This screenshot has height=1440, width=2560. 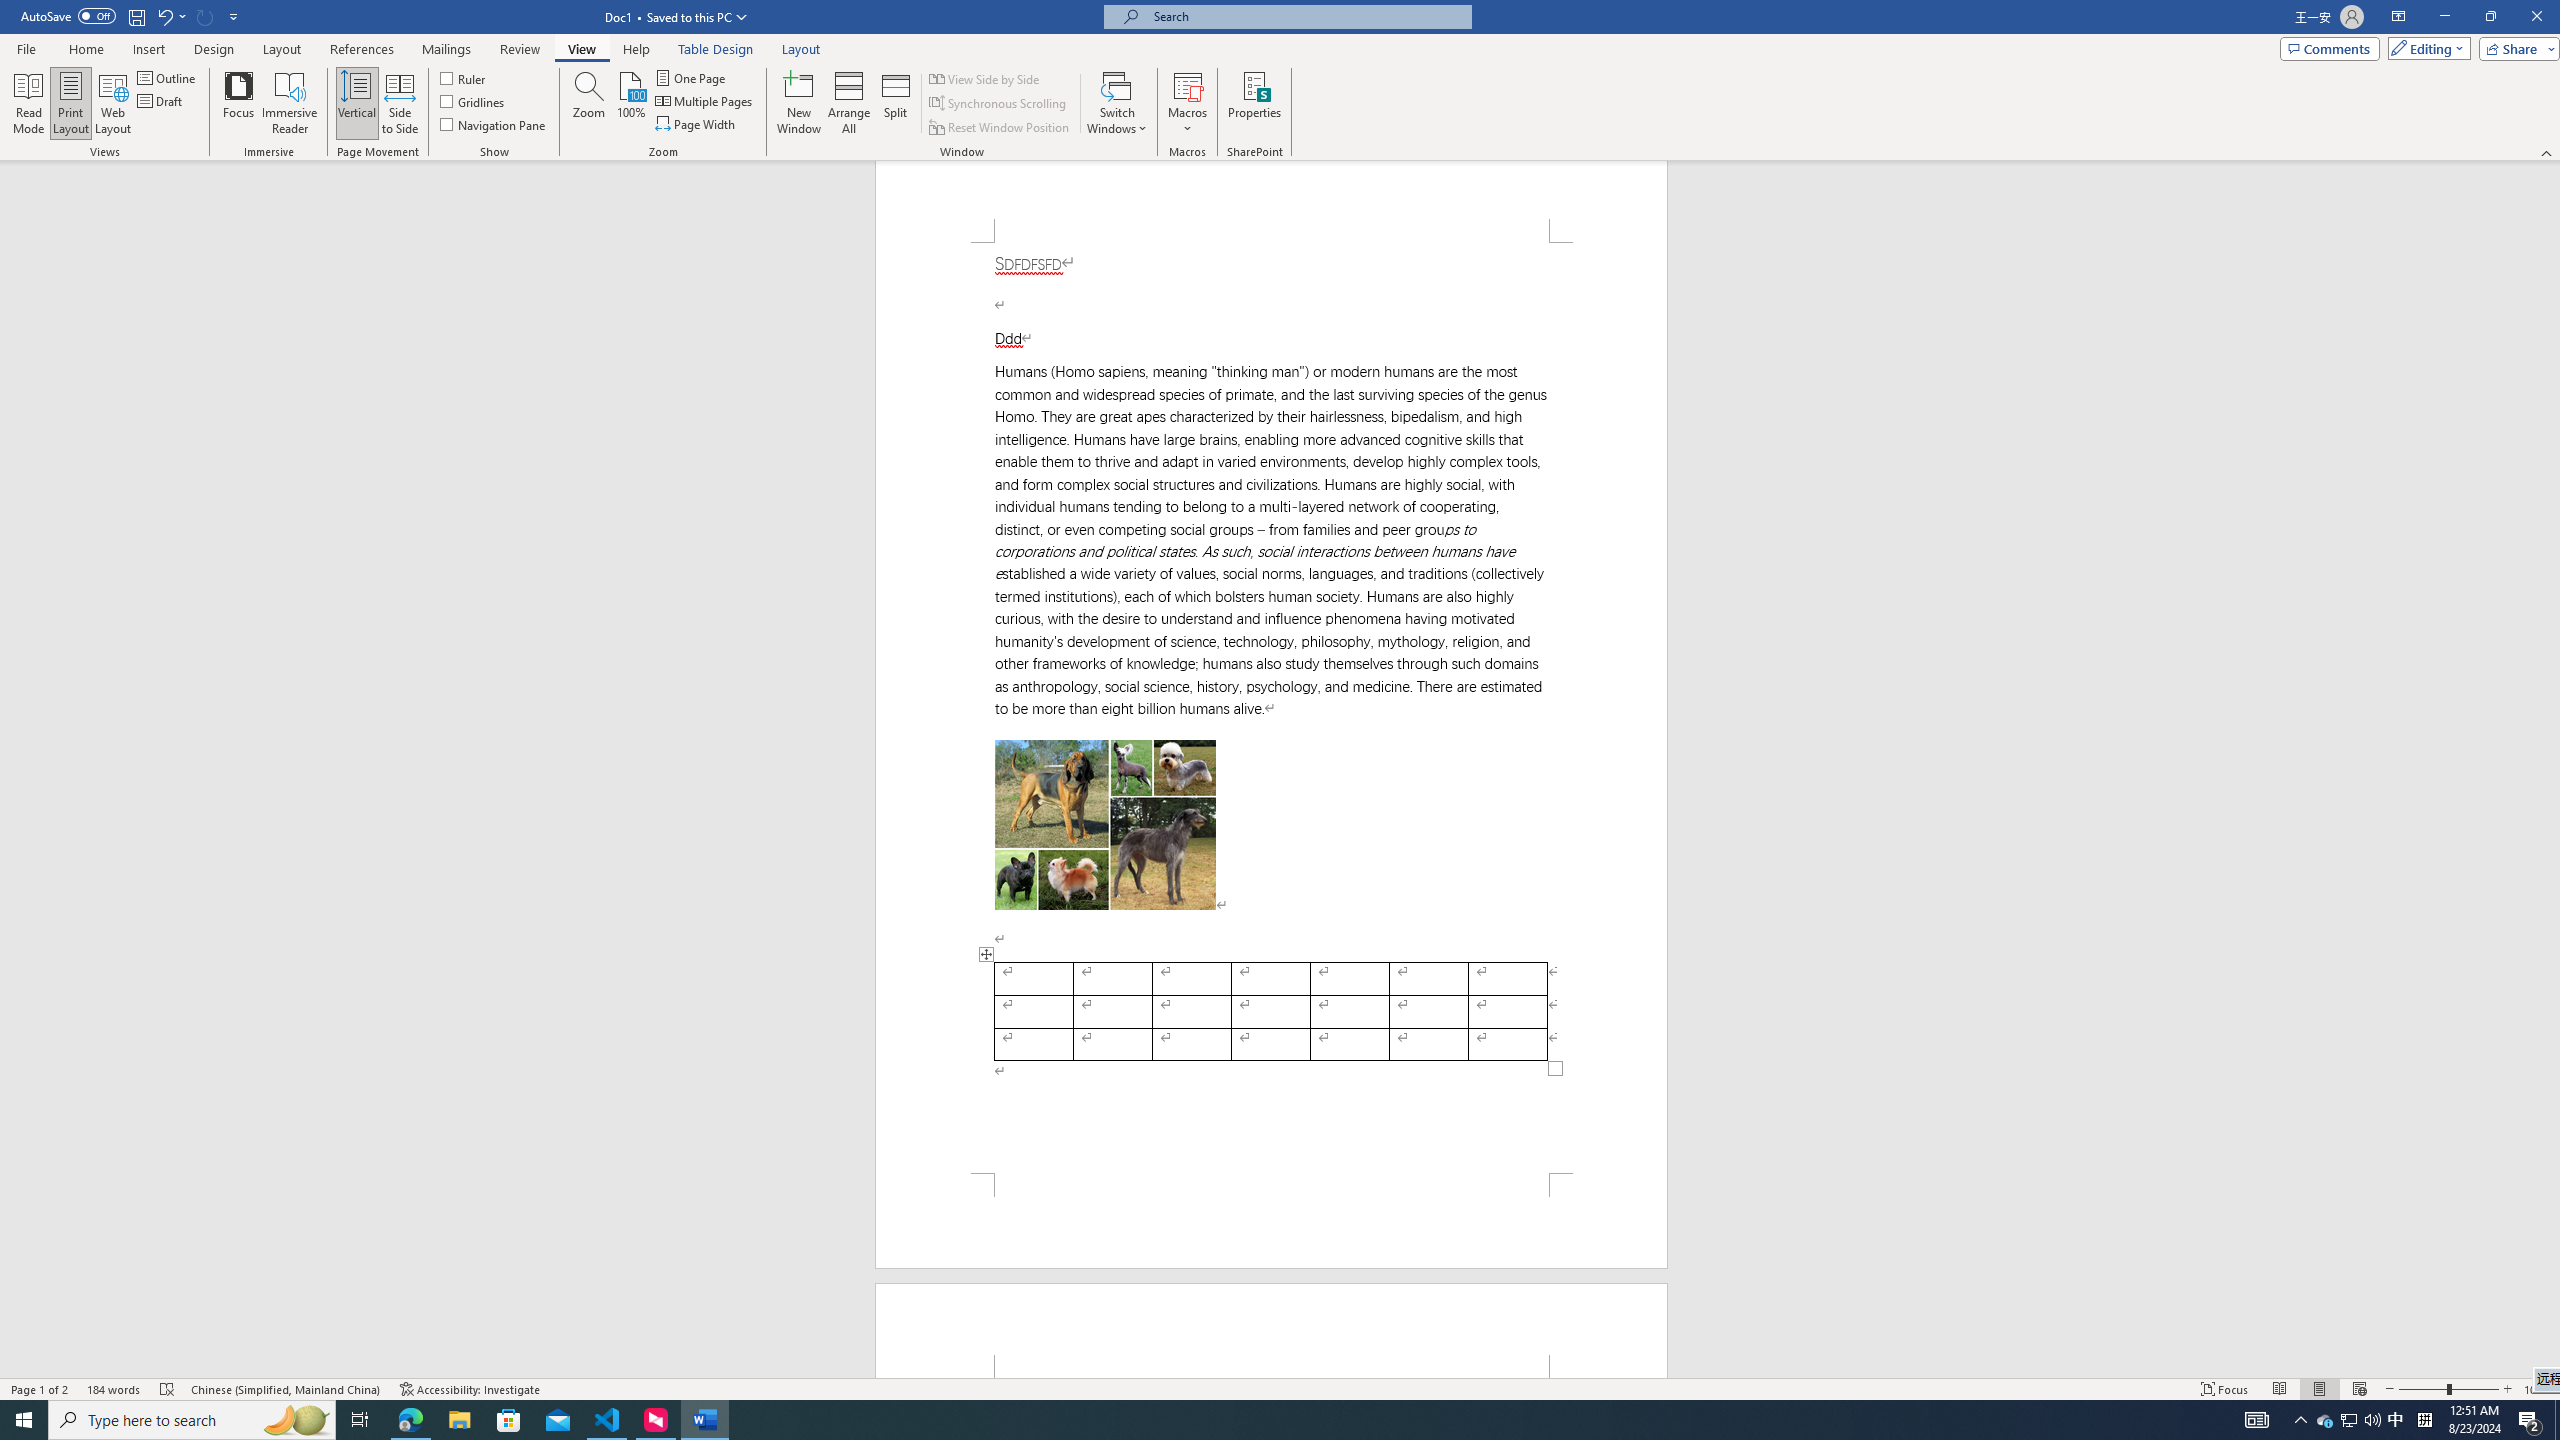 I want to click on Reset Window Position, so click(x=1000, y=128).